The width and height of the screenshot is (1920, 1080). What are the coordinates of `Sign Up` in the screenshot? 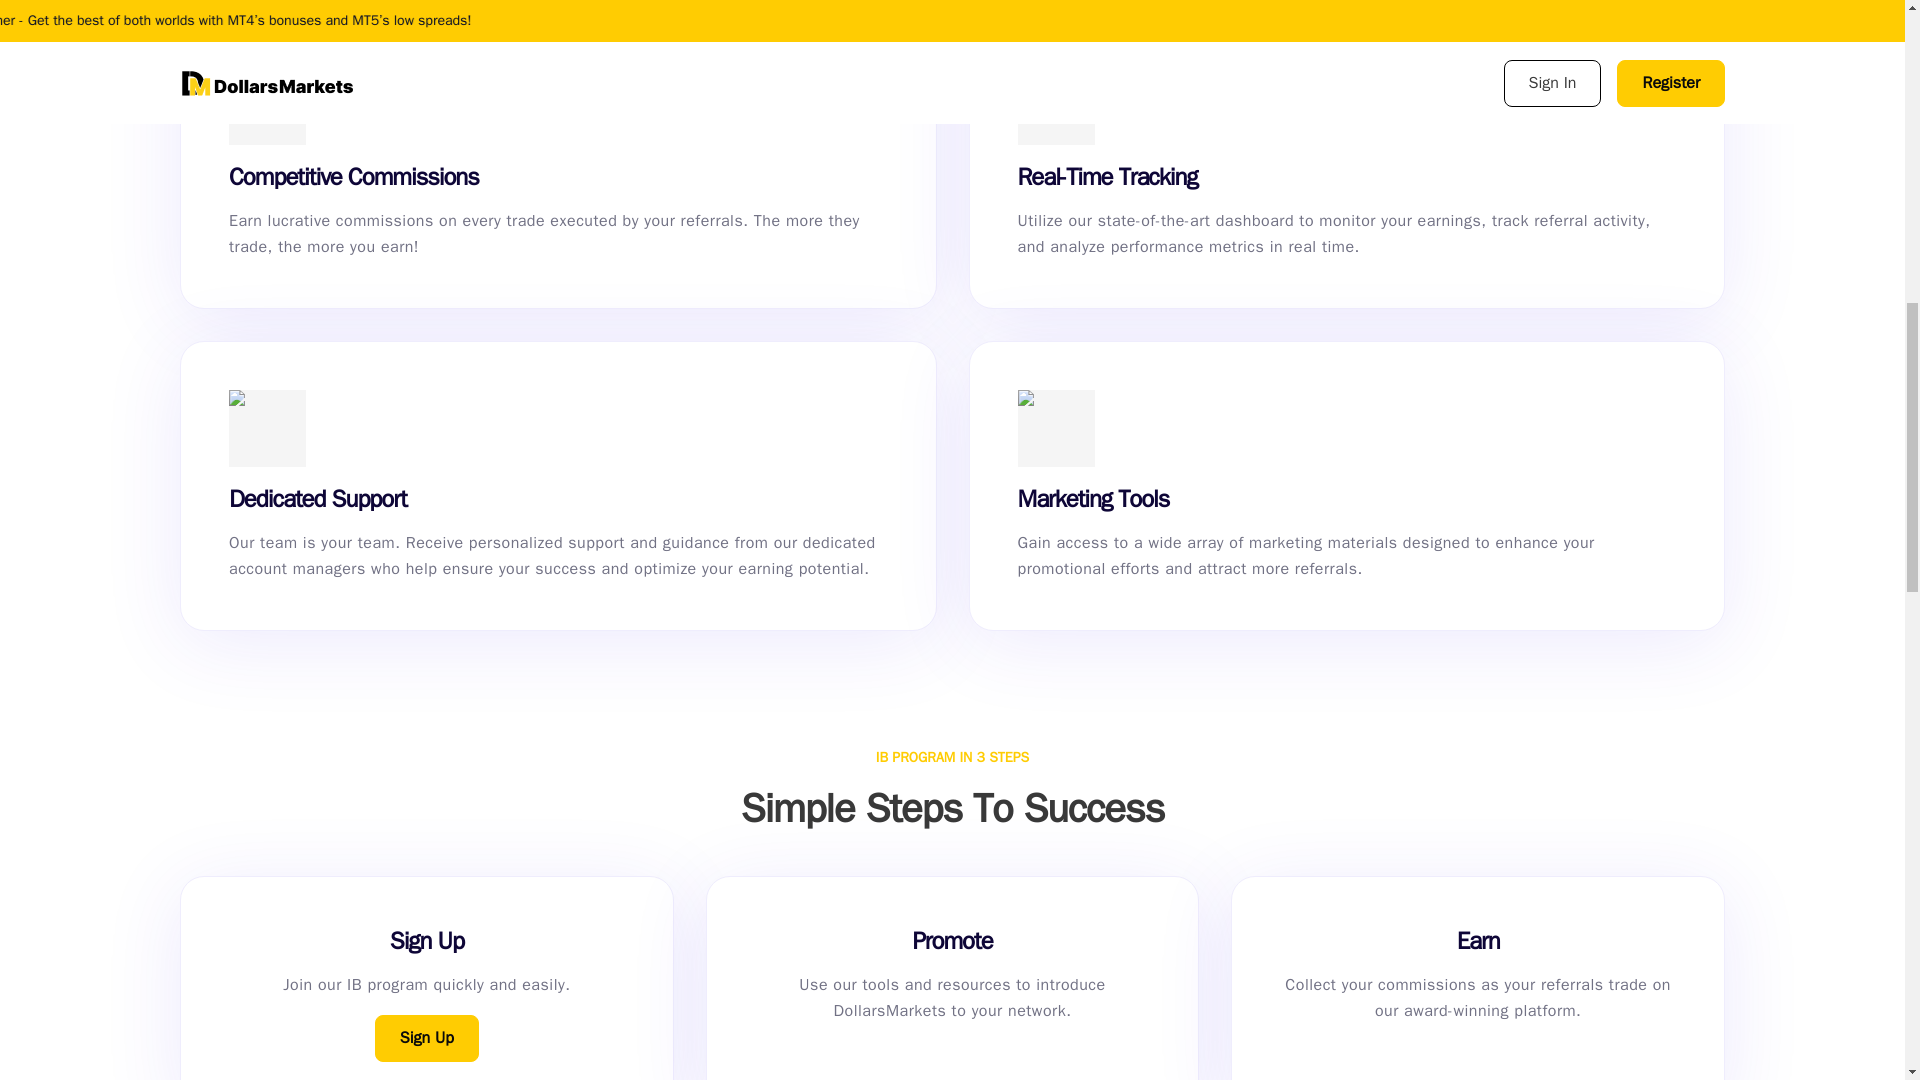 It's located at (426, 1038).